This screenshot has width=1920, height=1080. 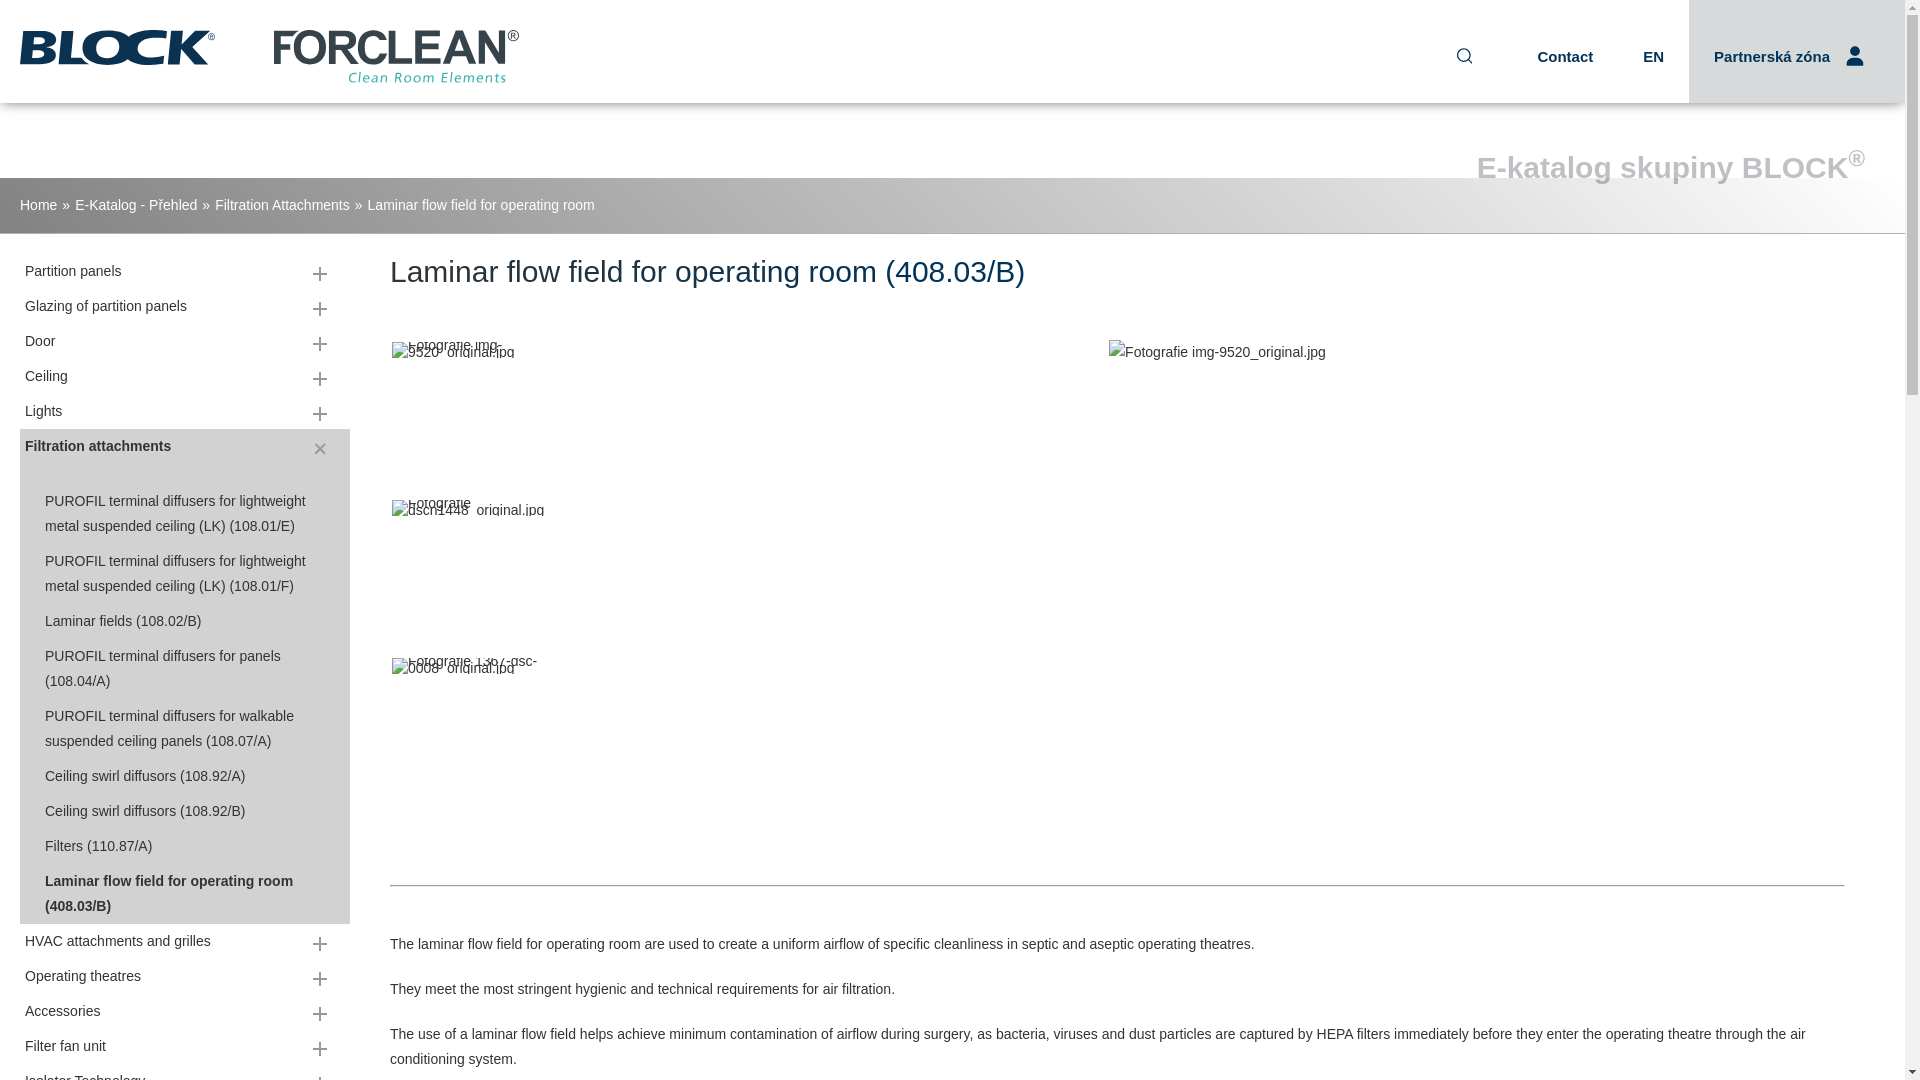 I want to click on Partition panels, so click(x=184, y=271).